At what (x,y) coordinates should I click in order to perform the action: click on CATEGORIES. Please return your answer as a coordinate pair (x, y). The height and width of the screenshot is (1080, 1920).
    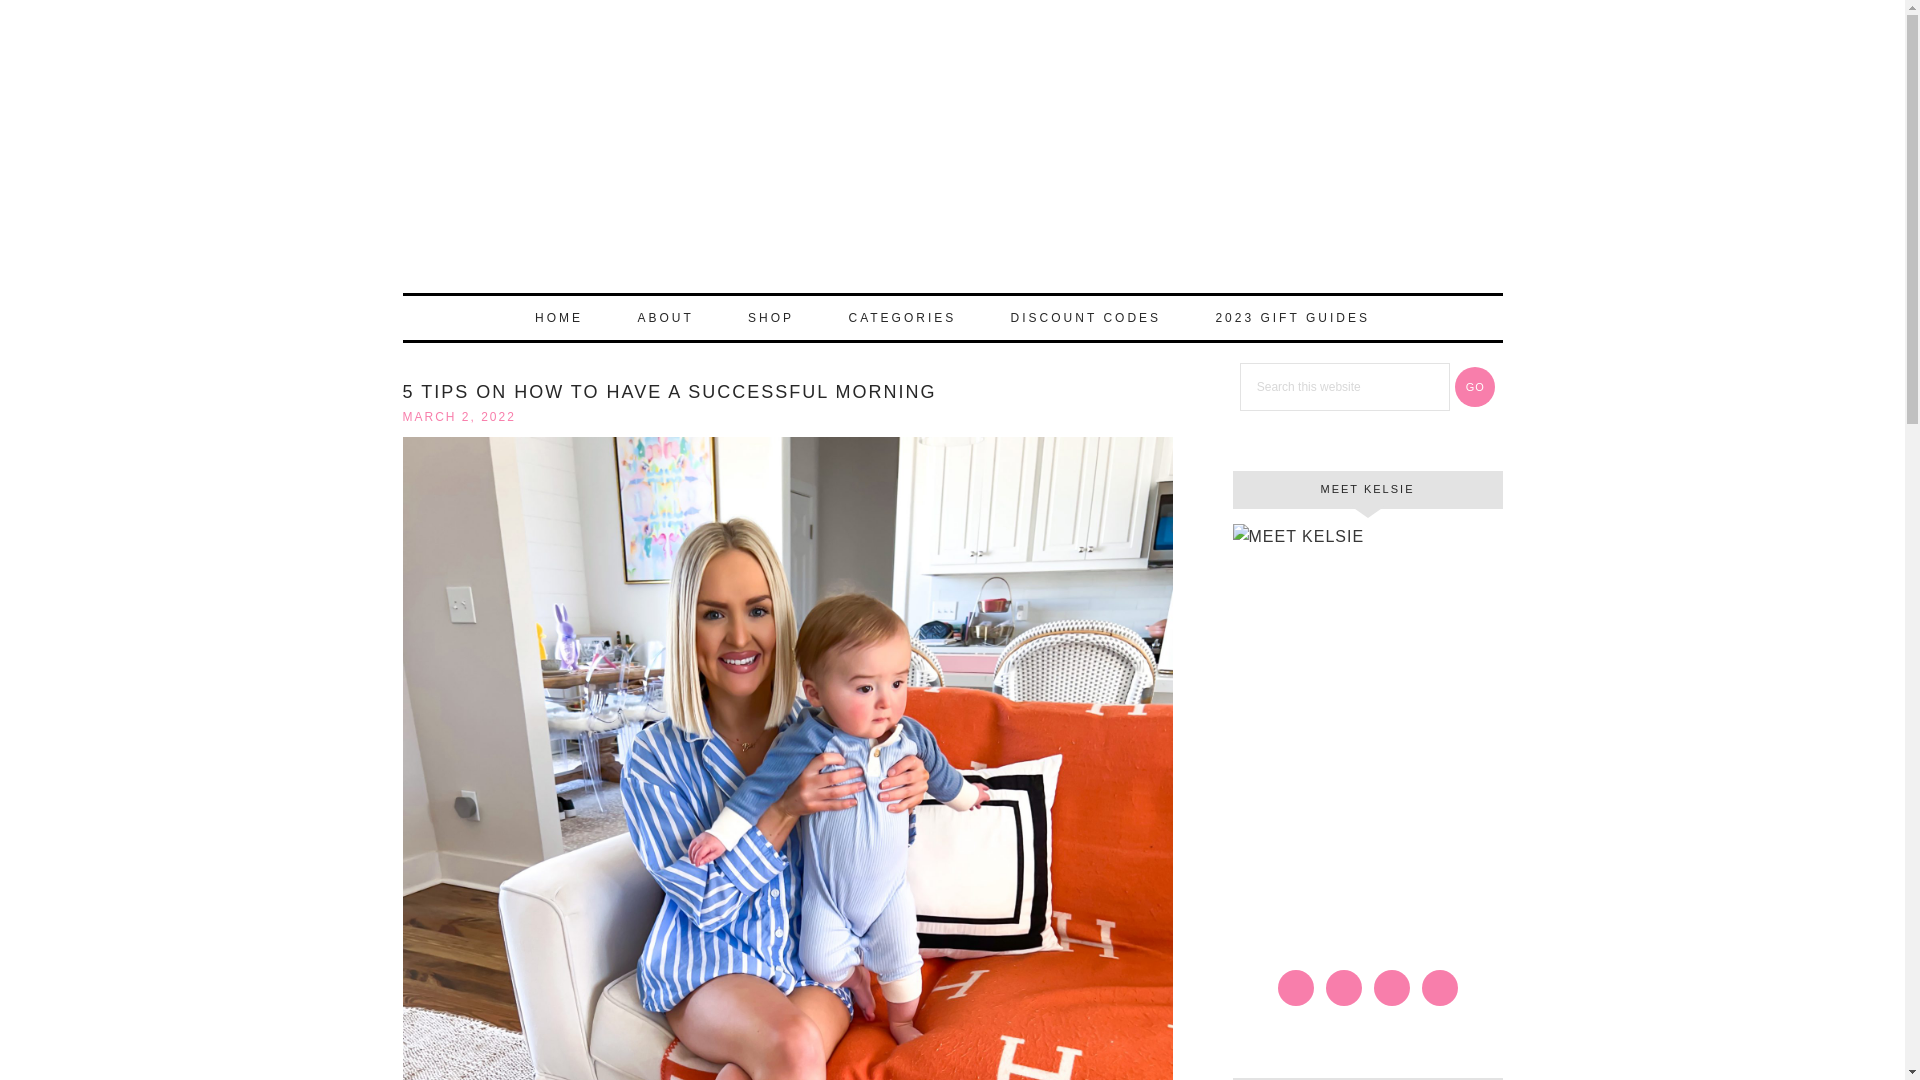
    Looking at the image, I should click on (901, 318).